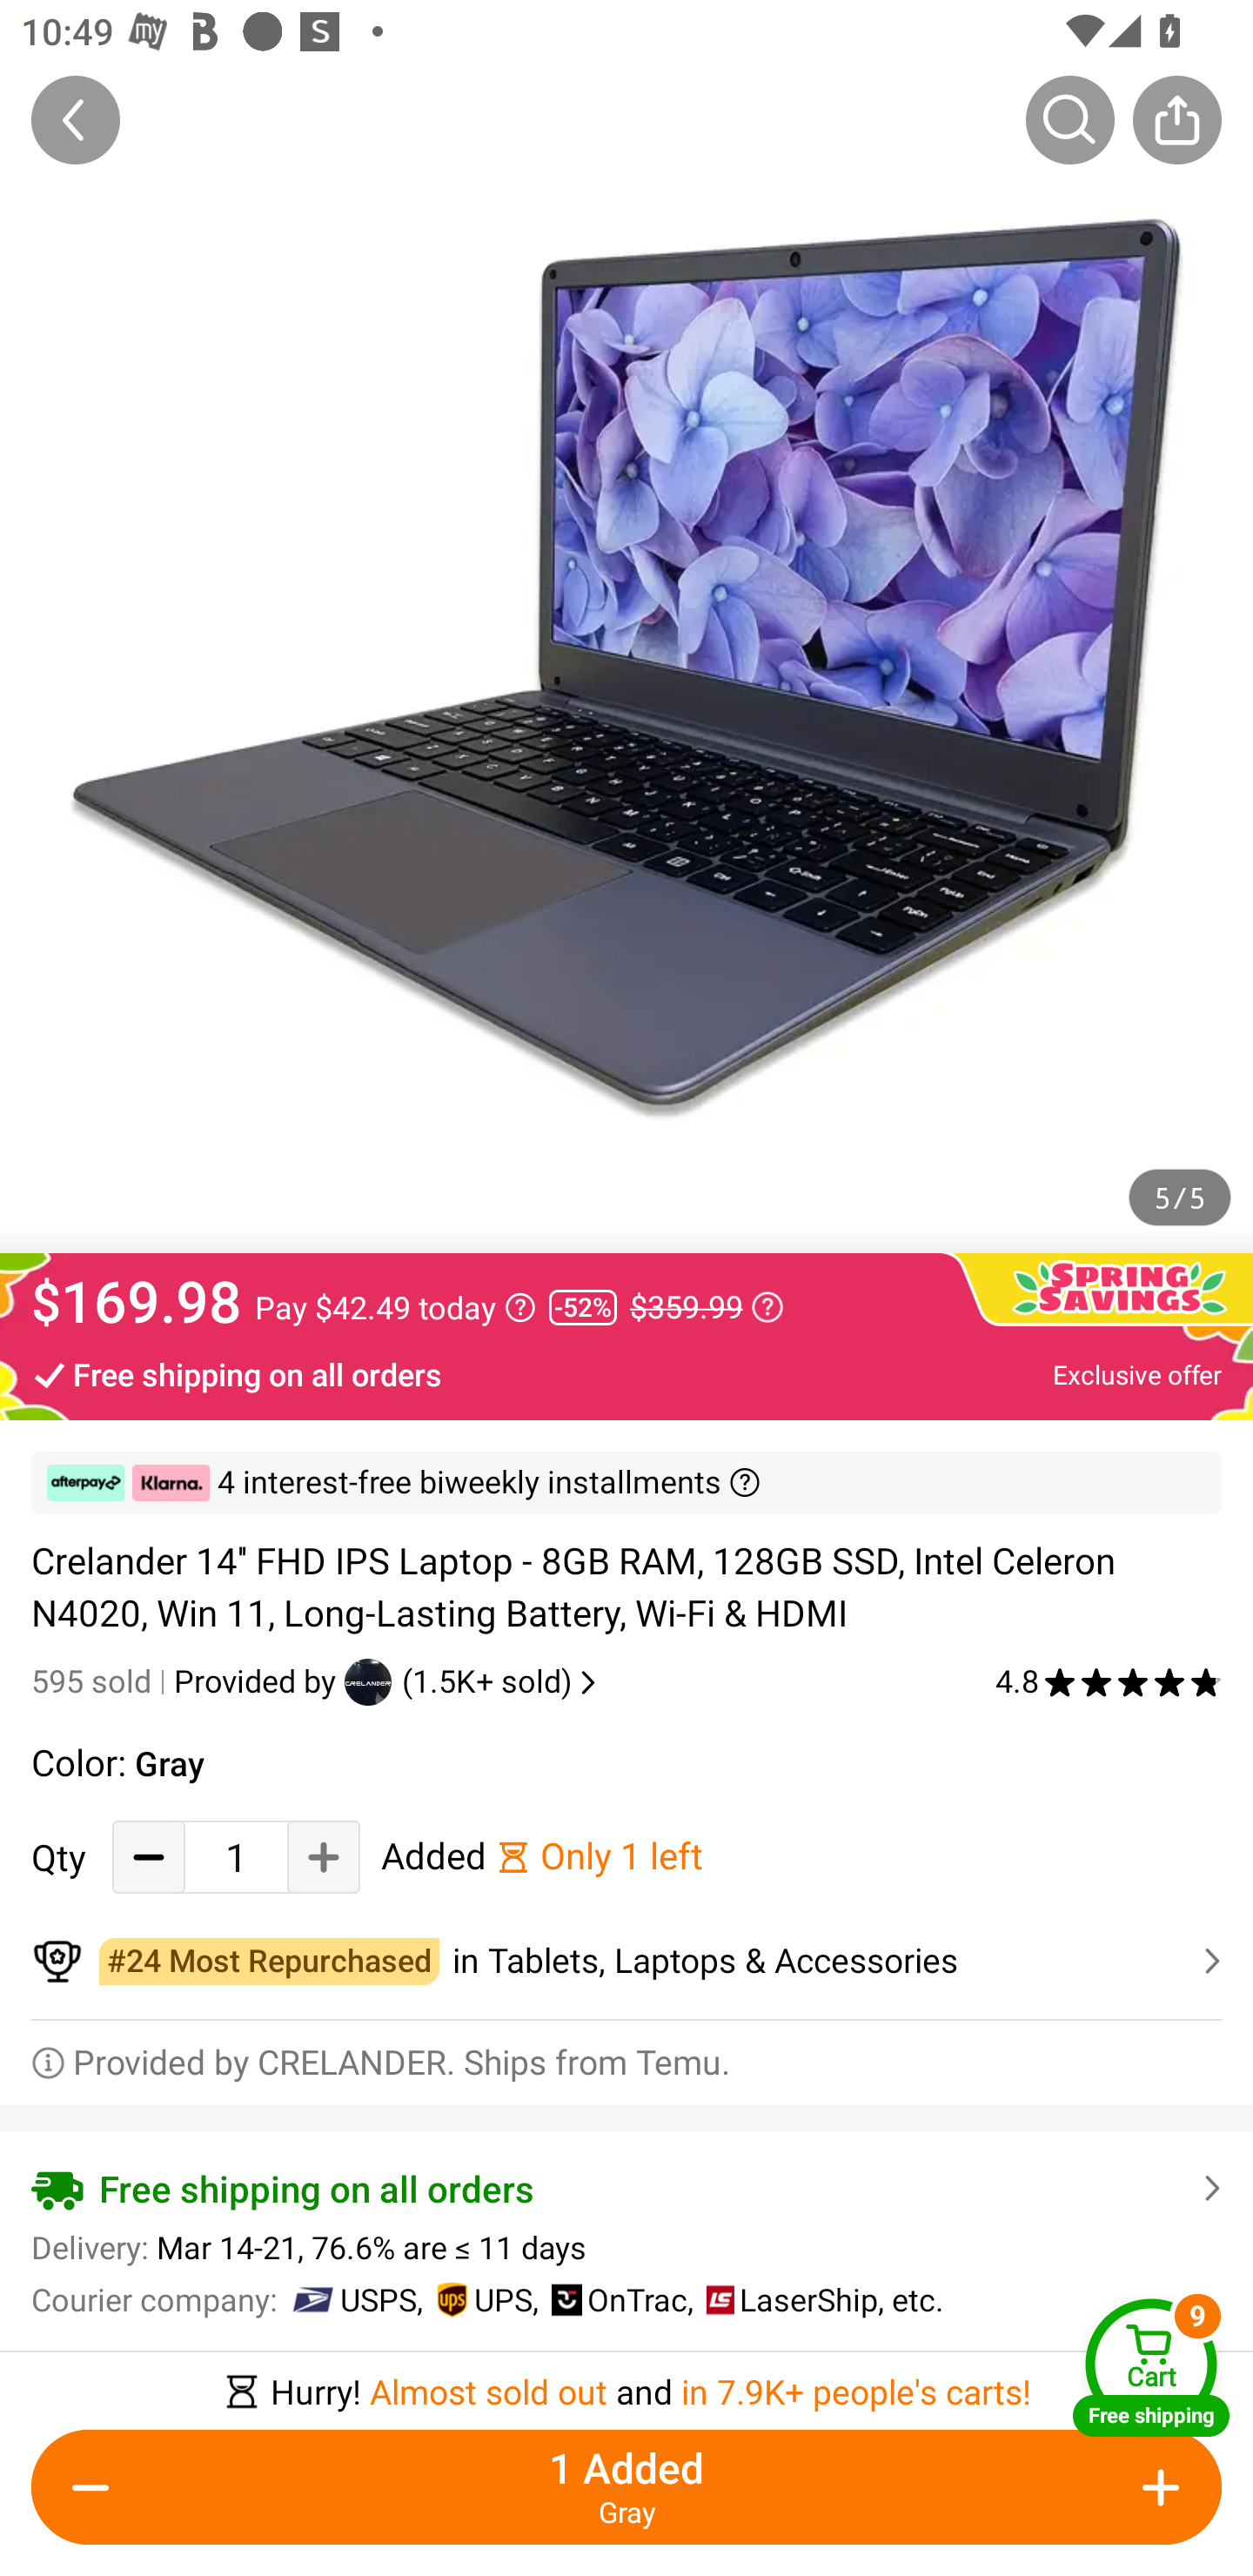  I want to click on 1, so click(236, 1857).